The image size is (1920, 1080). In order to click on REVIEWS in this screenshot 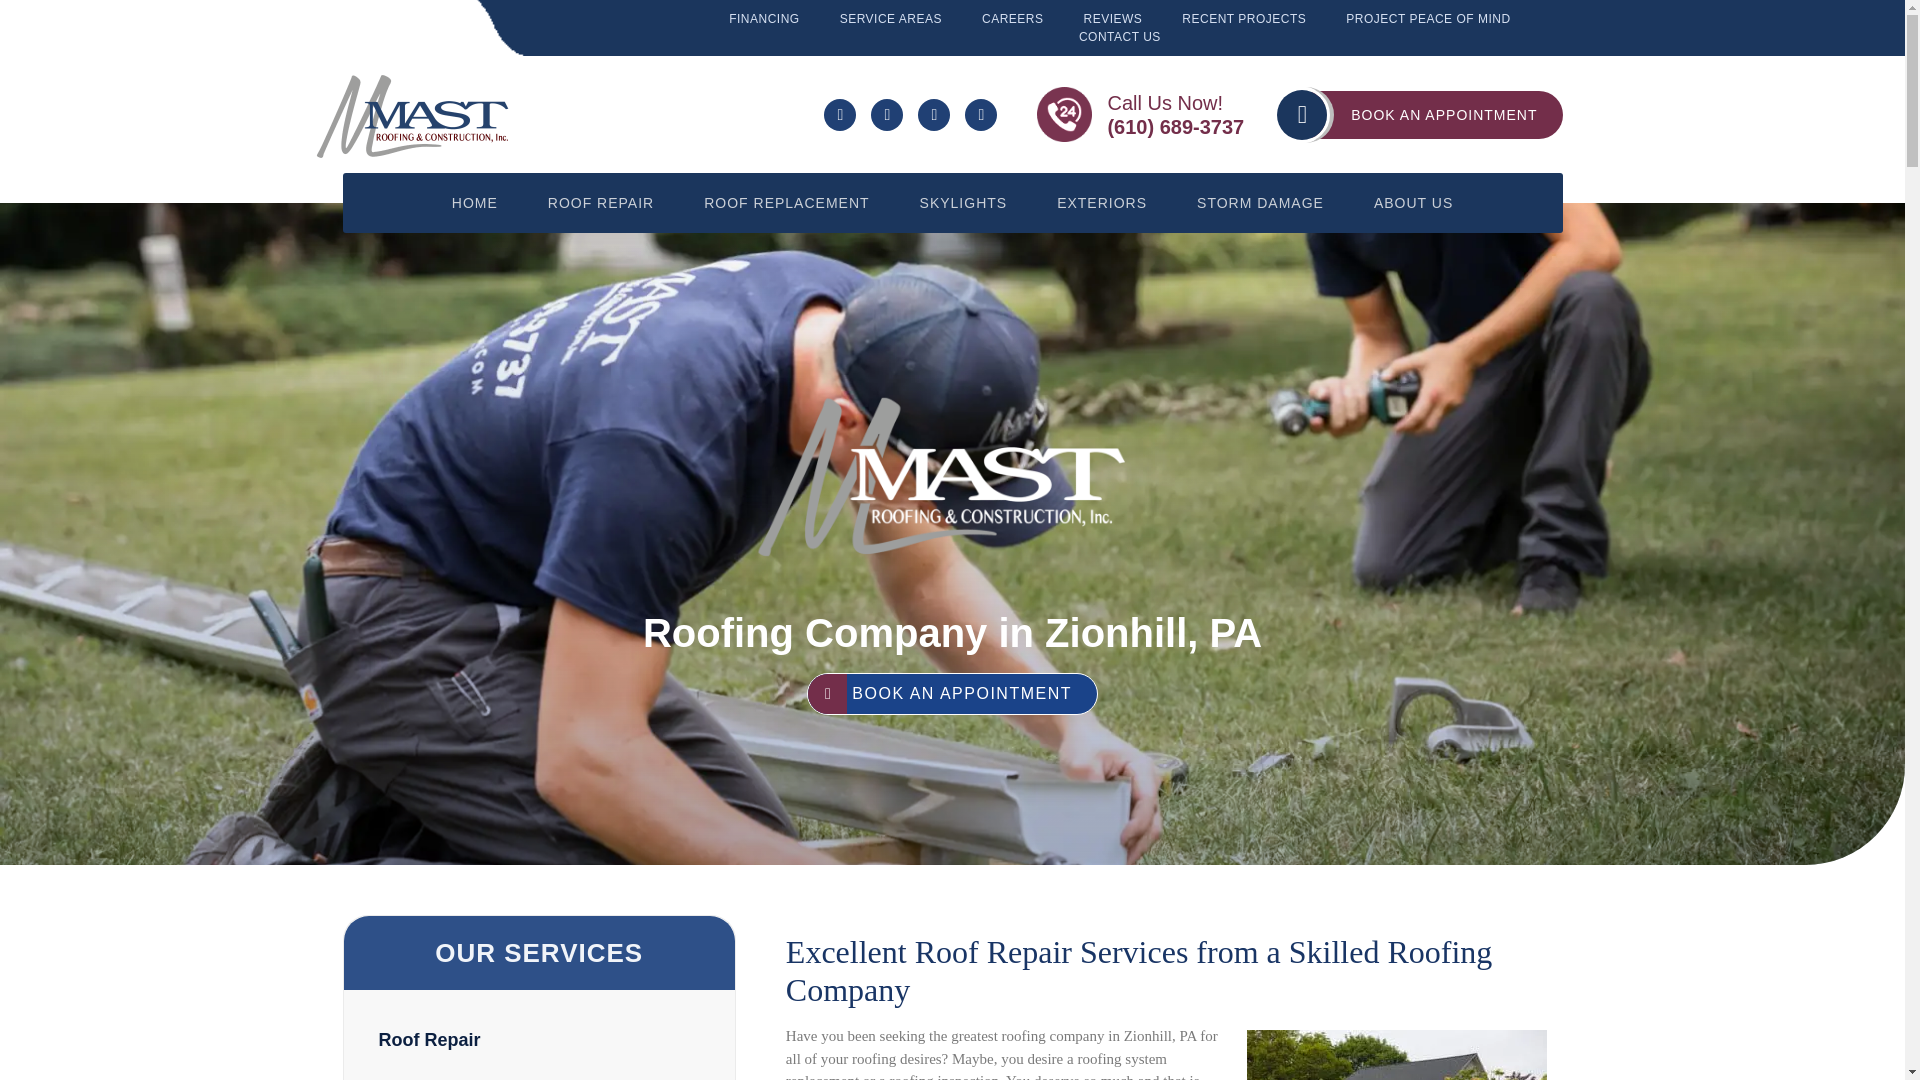, I will do `click(1113, 18)`.